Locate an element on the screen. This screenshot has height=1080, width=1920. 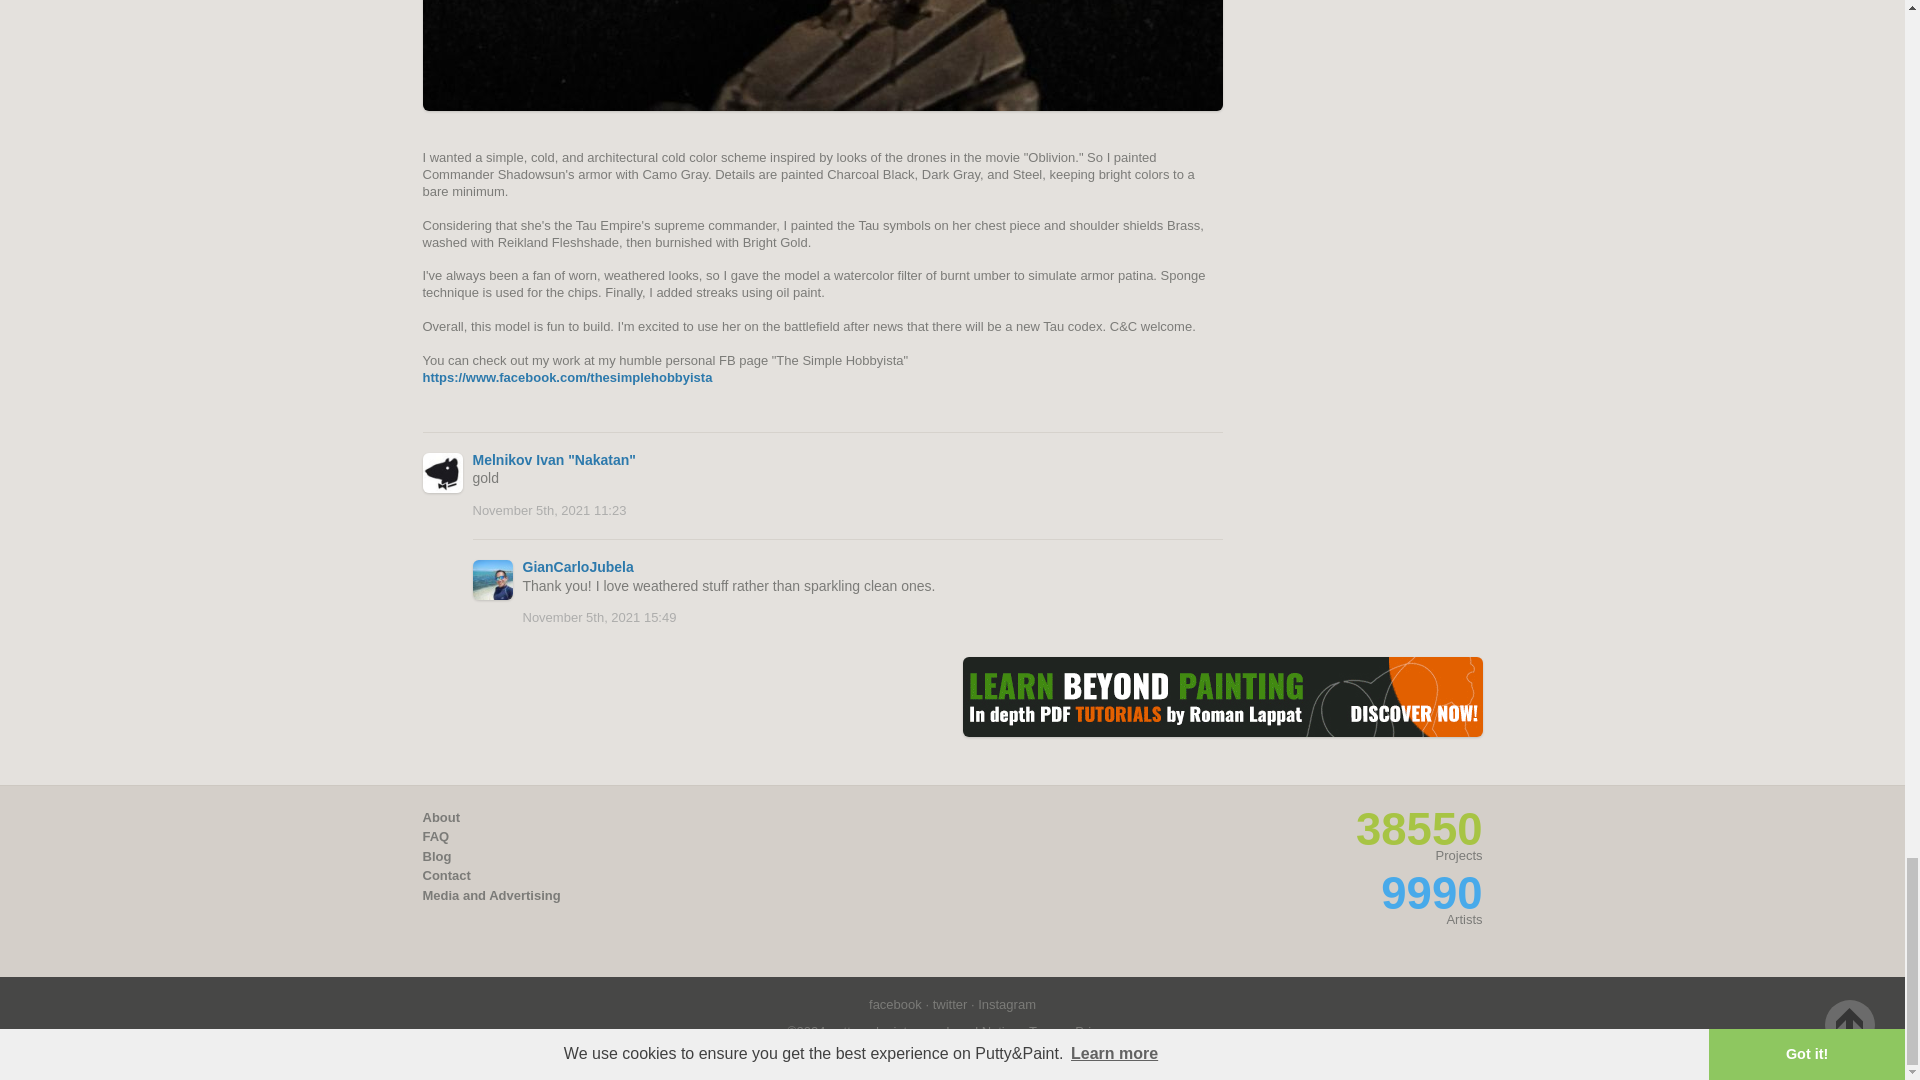
Show all projects is located at coordinates (1418, 829).